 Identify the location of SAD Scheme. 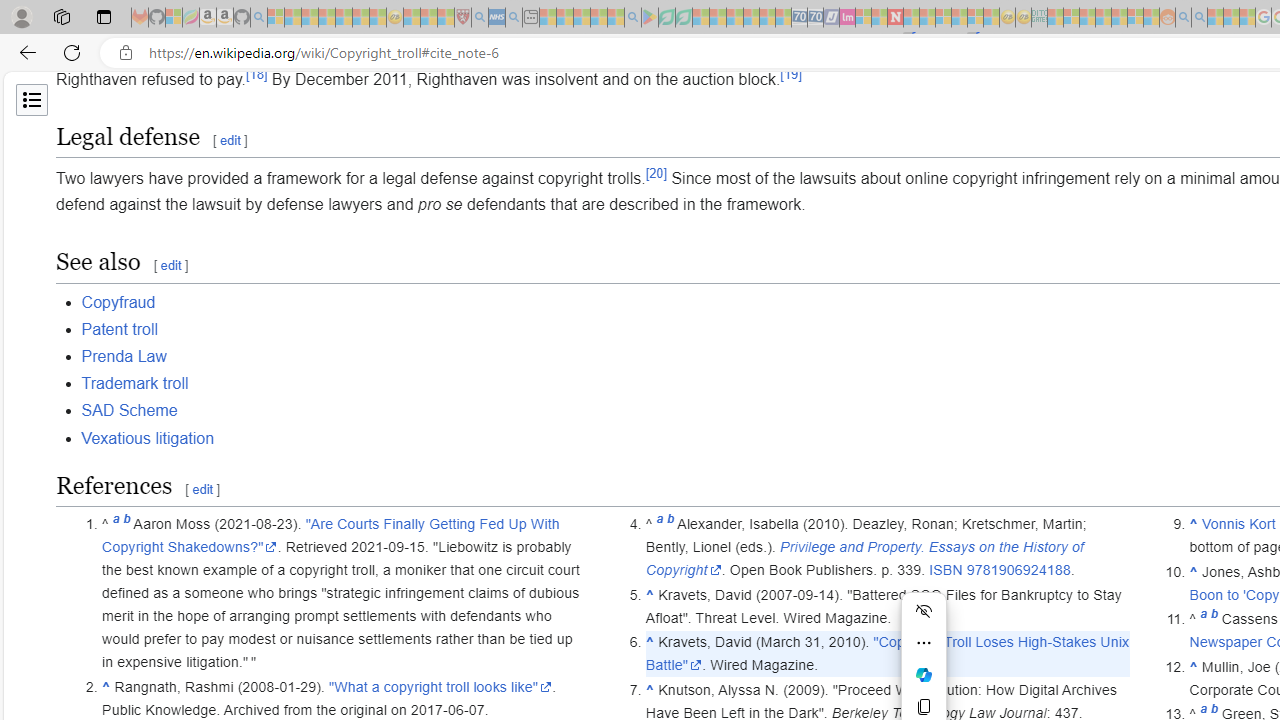
(128, 410).